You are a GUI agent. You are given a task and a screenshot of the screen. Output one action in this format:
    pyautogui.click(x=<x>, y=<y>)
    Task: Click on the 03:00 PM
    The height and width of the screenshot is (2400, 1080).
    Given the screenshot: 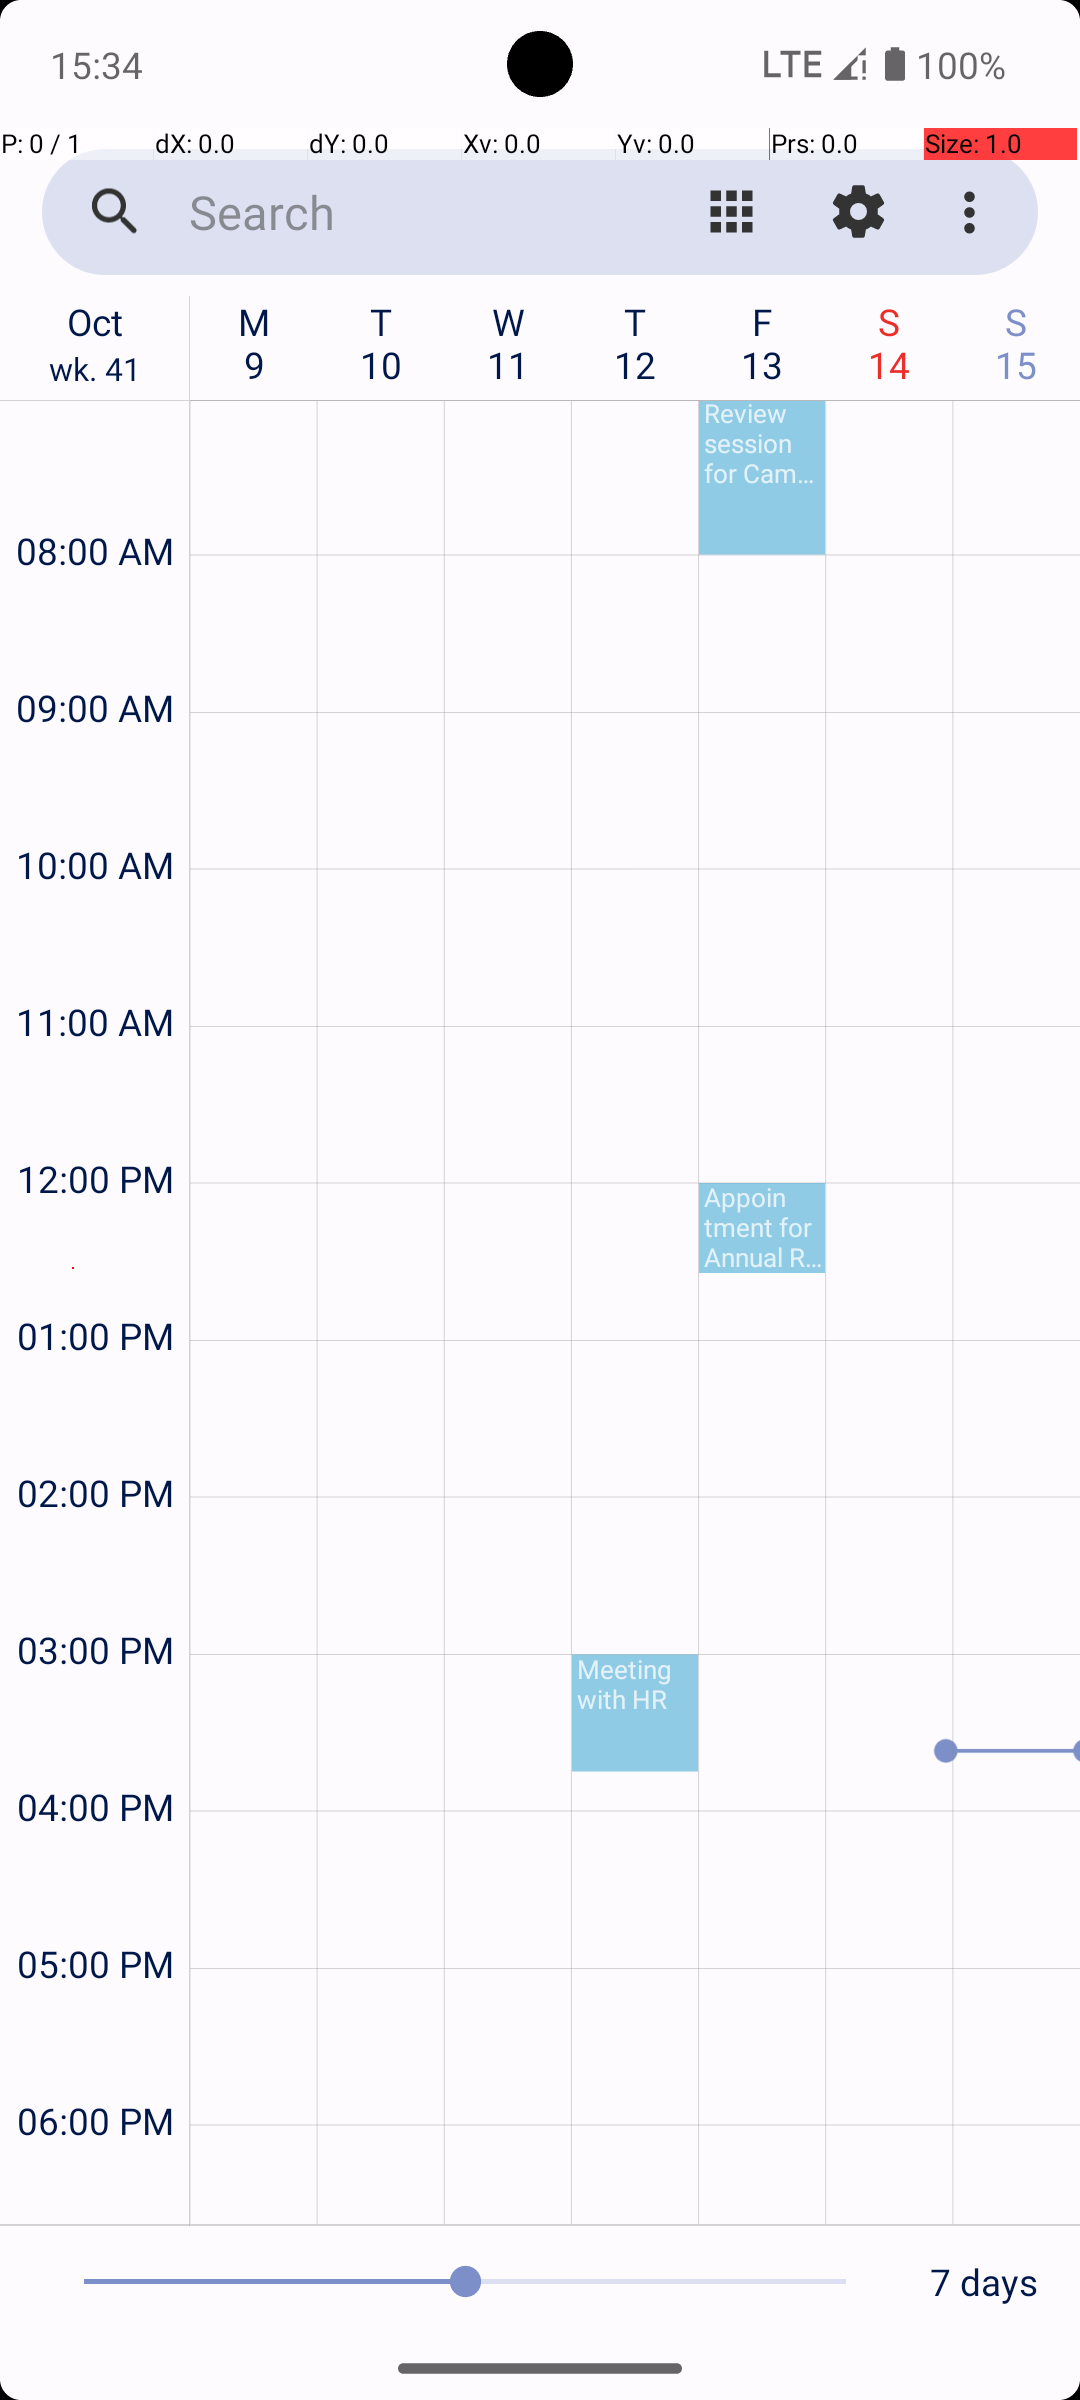 What is the action you would take?
    pyautogui.click(x=95, y=1596)
    